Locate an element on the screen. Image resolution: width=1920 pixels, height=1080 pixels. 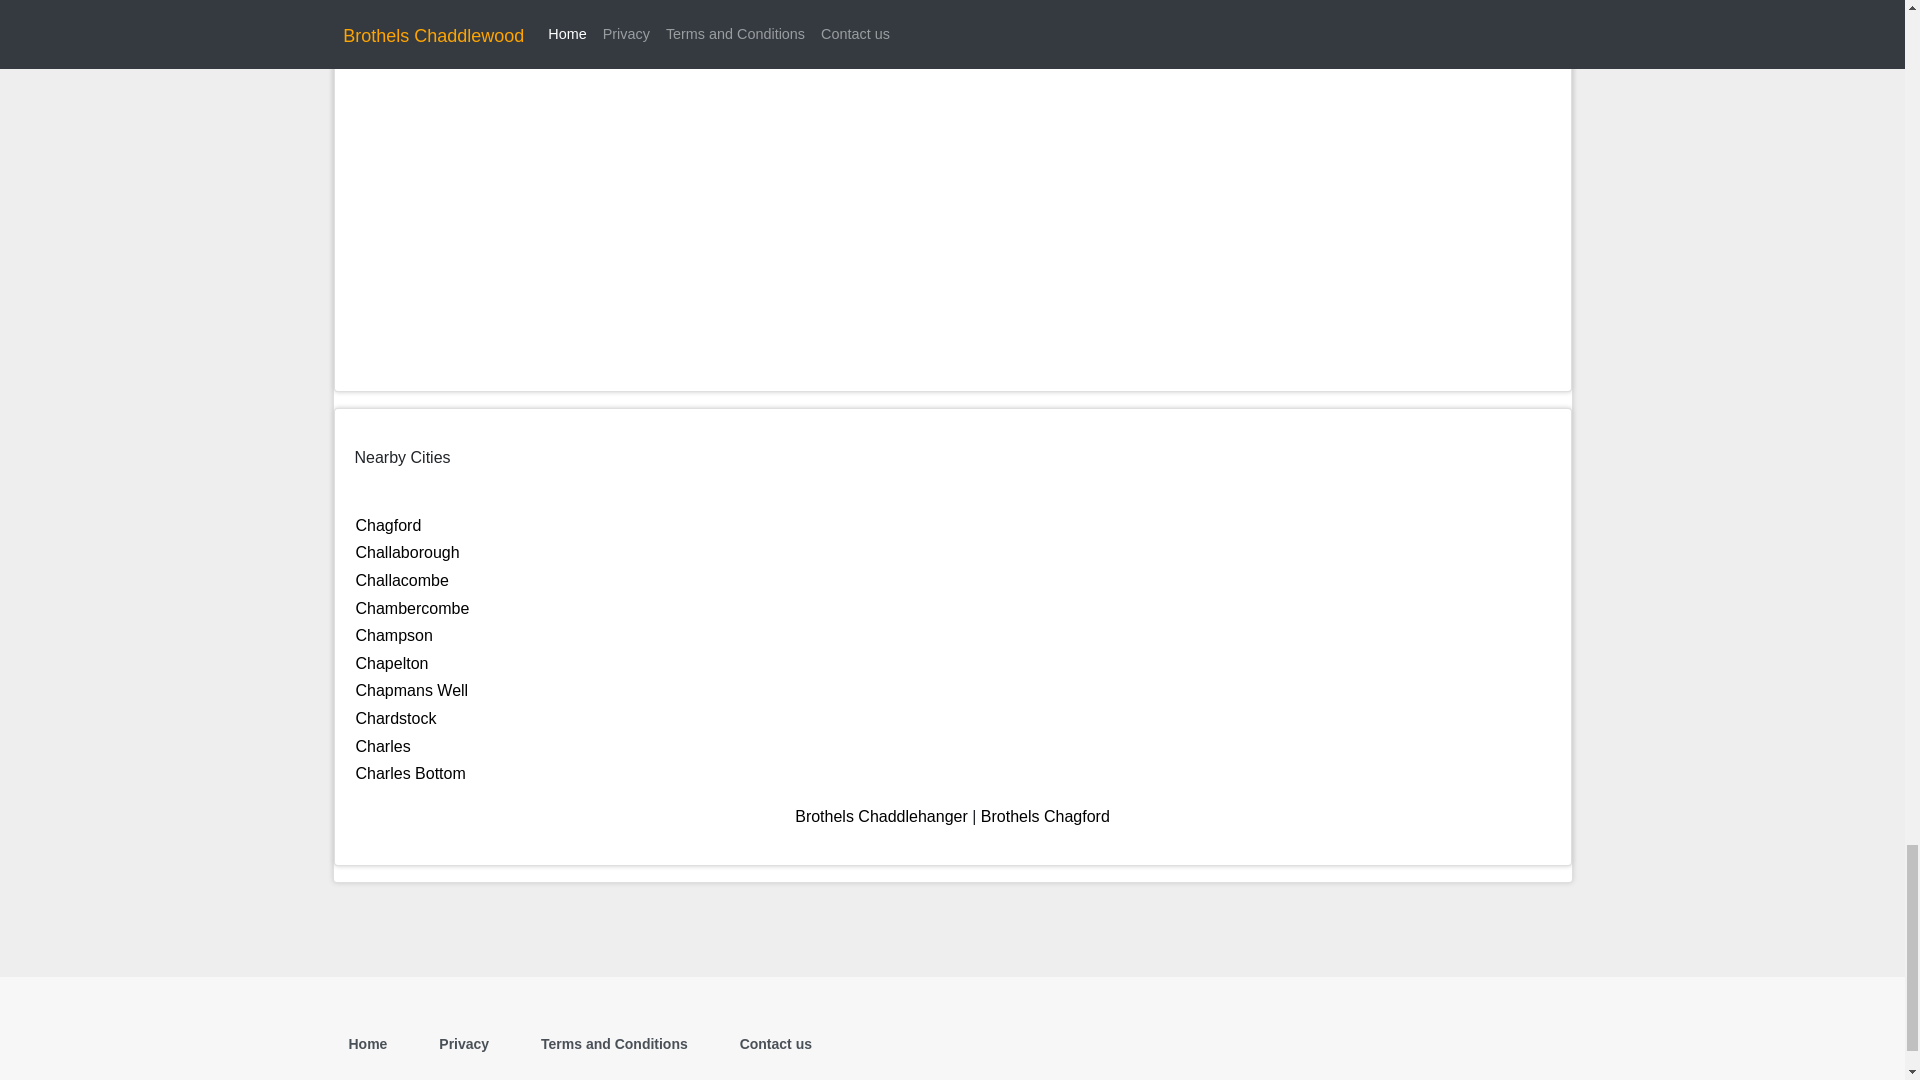
Challaborough is located at coordinates (408, 552).